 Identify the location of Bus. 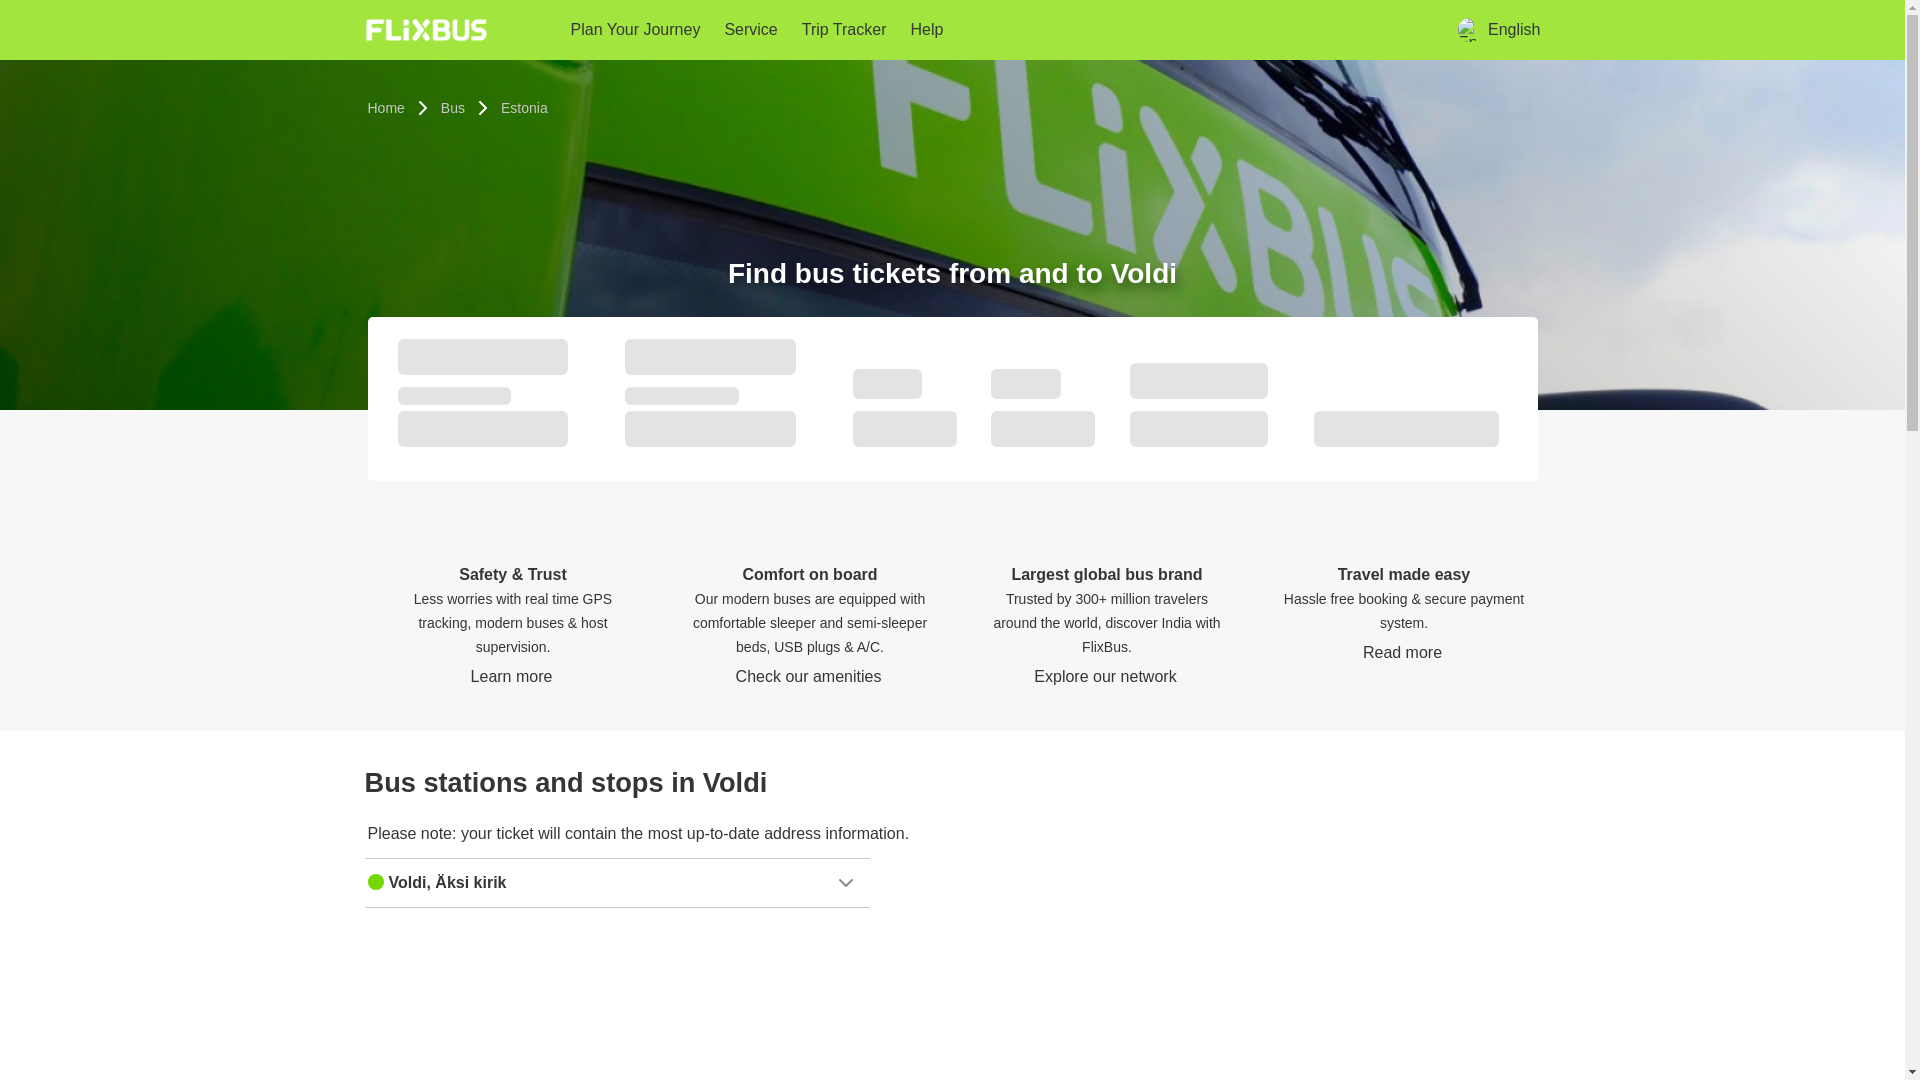
(452, 108).